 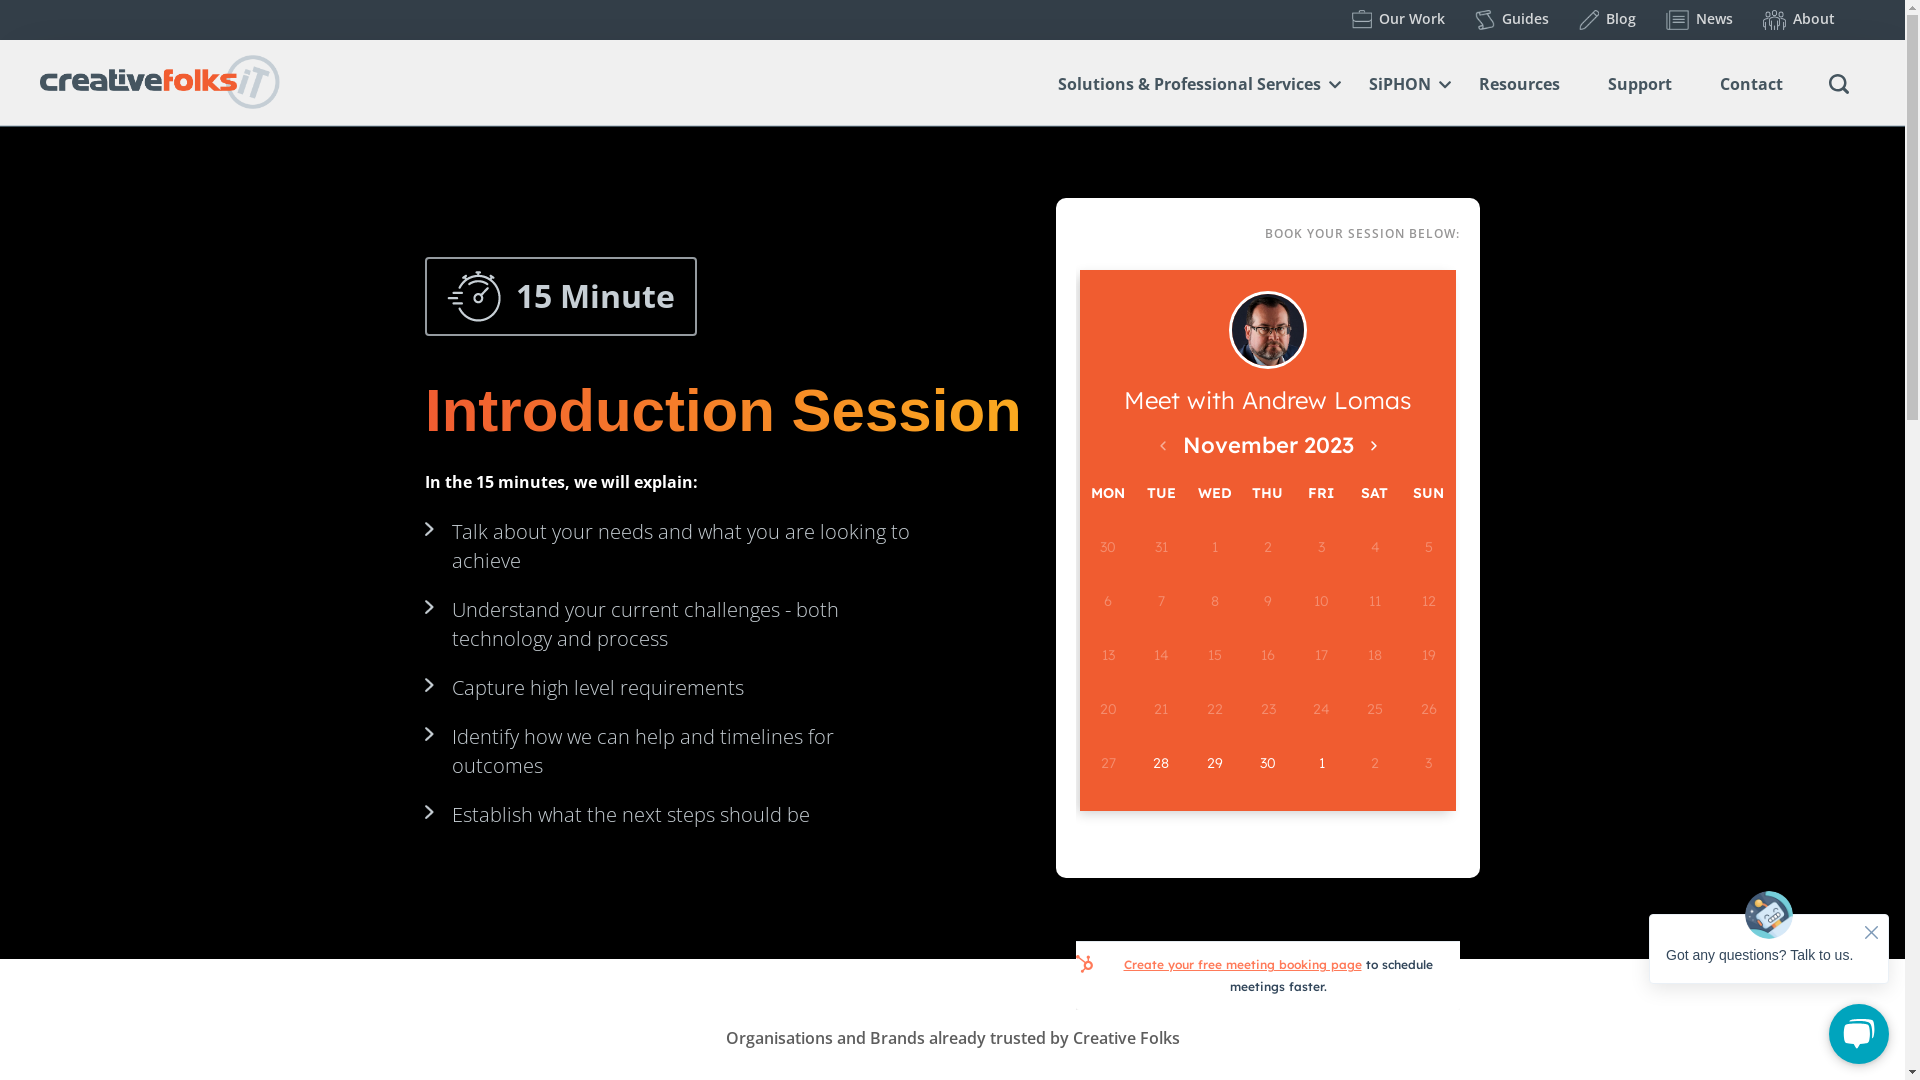 I want to click on  , so click(x=1839, y=85).